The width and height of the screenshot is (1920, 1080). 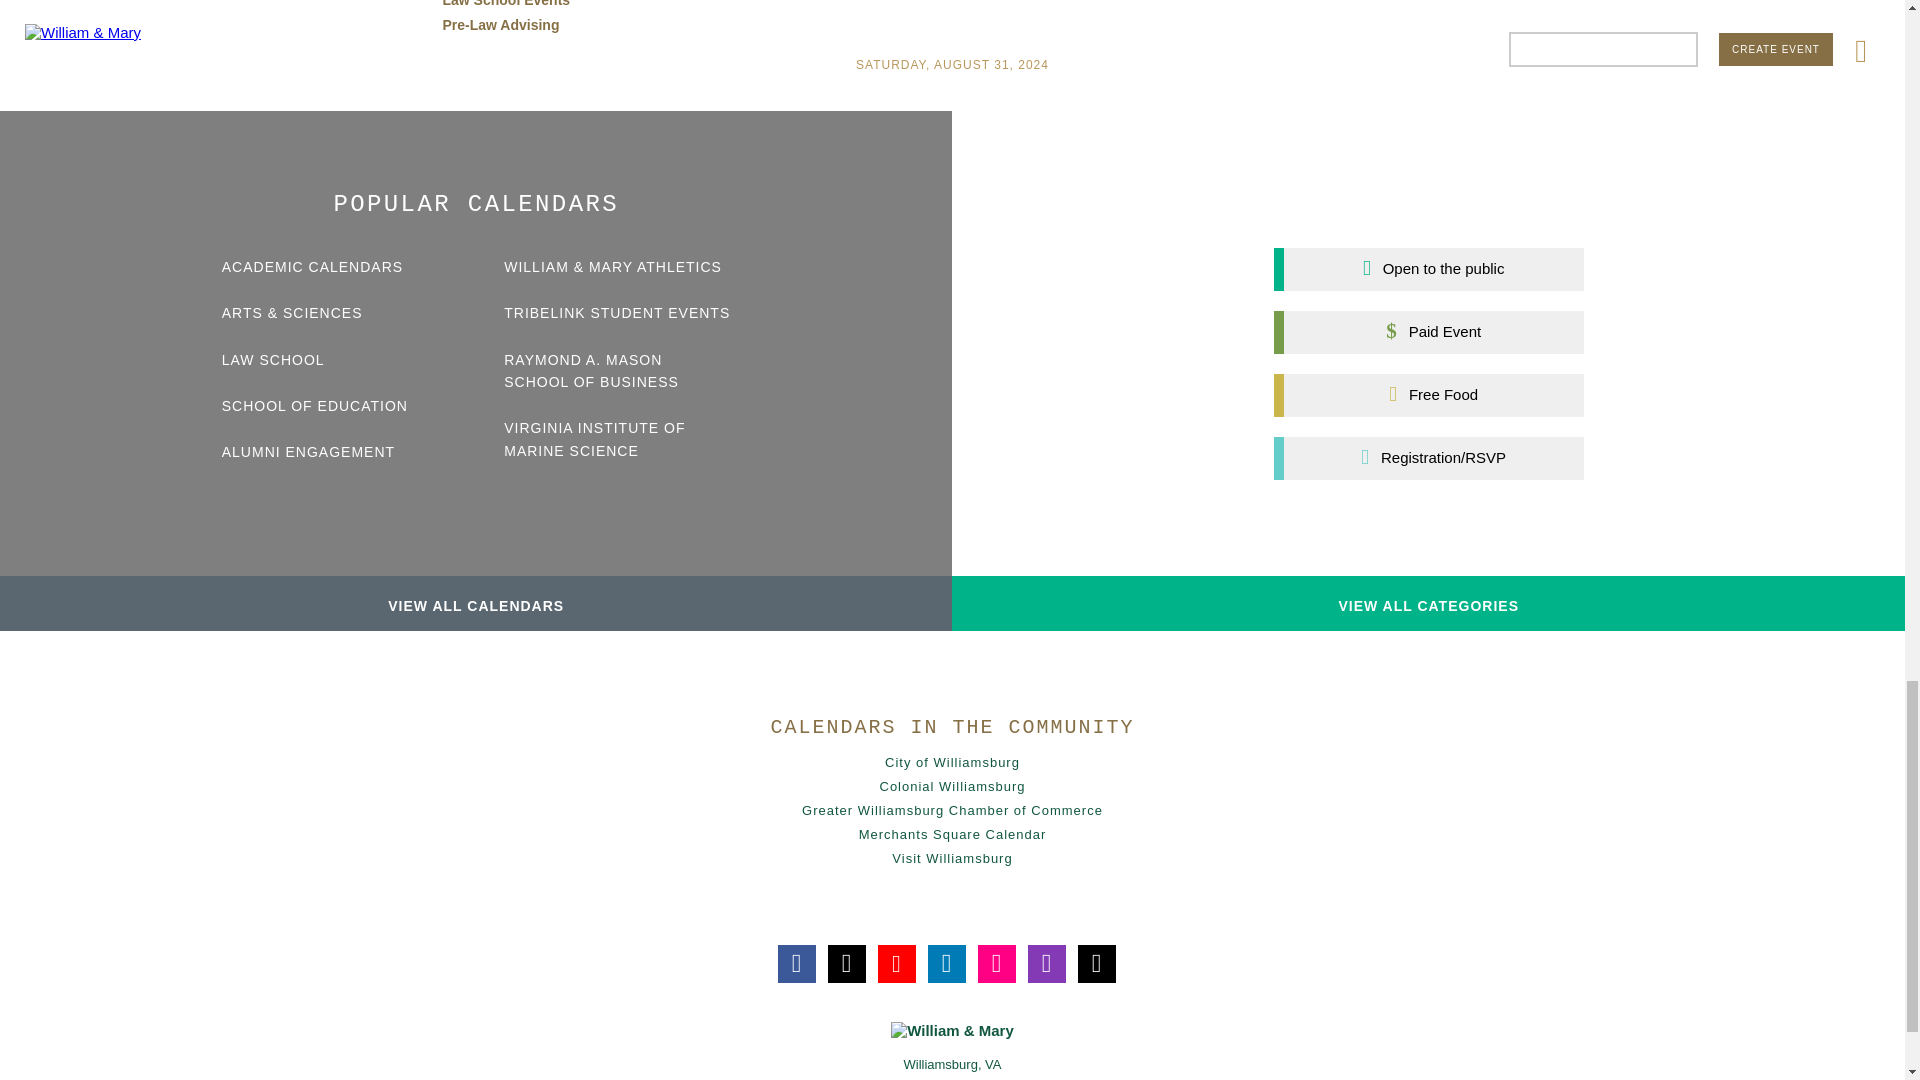 What do you see at coordinates (1096, 964) in the screenshot?
I see `Threads` at bounding box center [1096, 964].